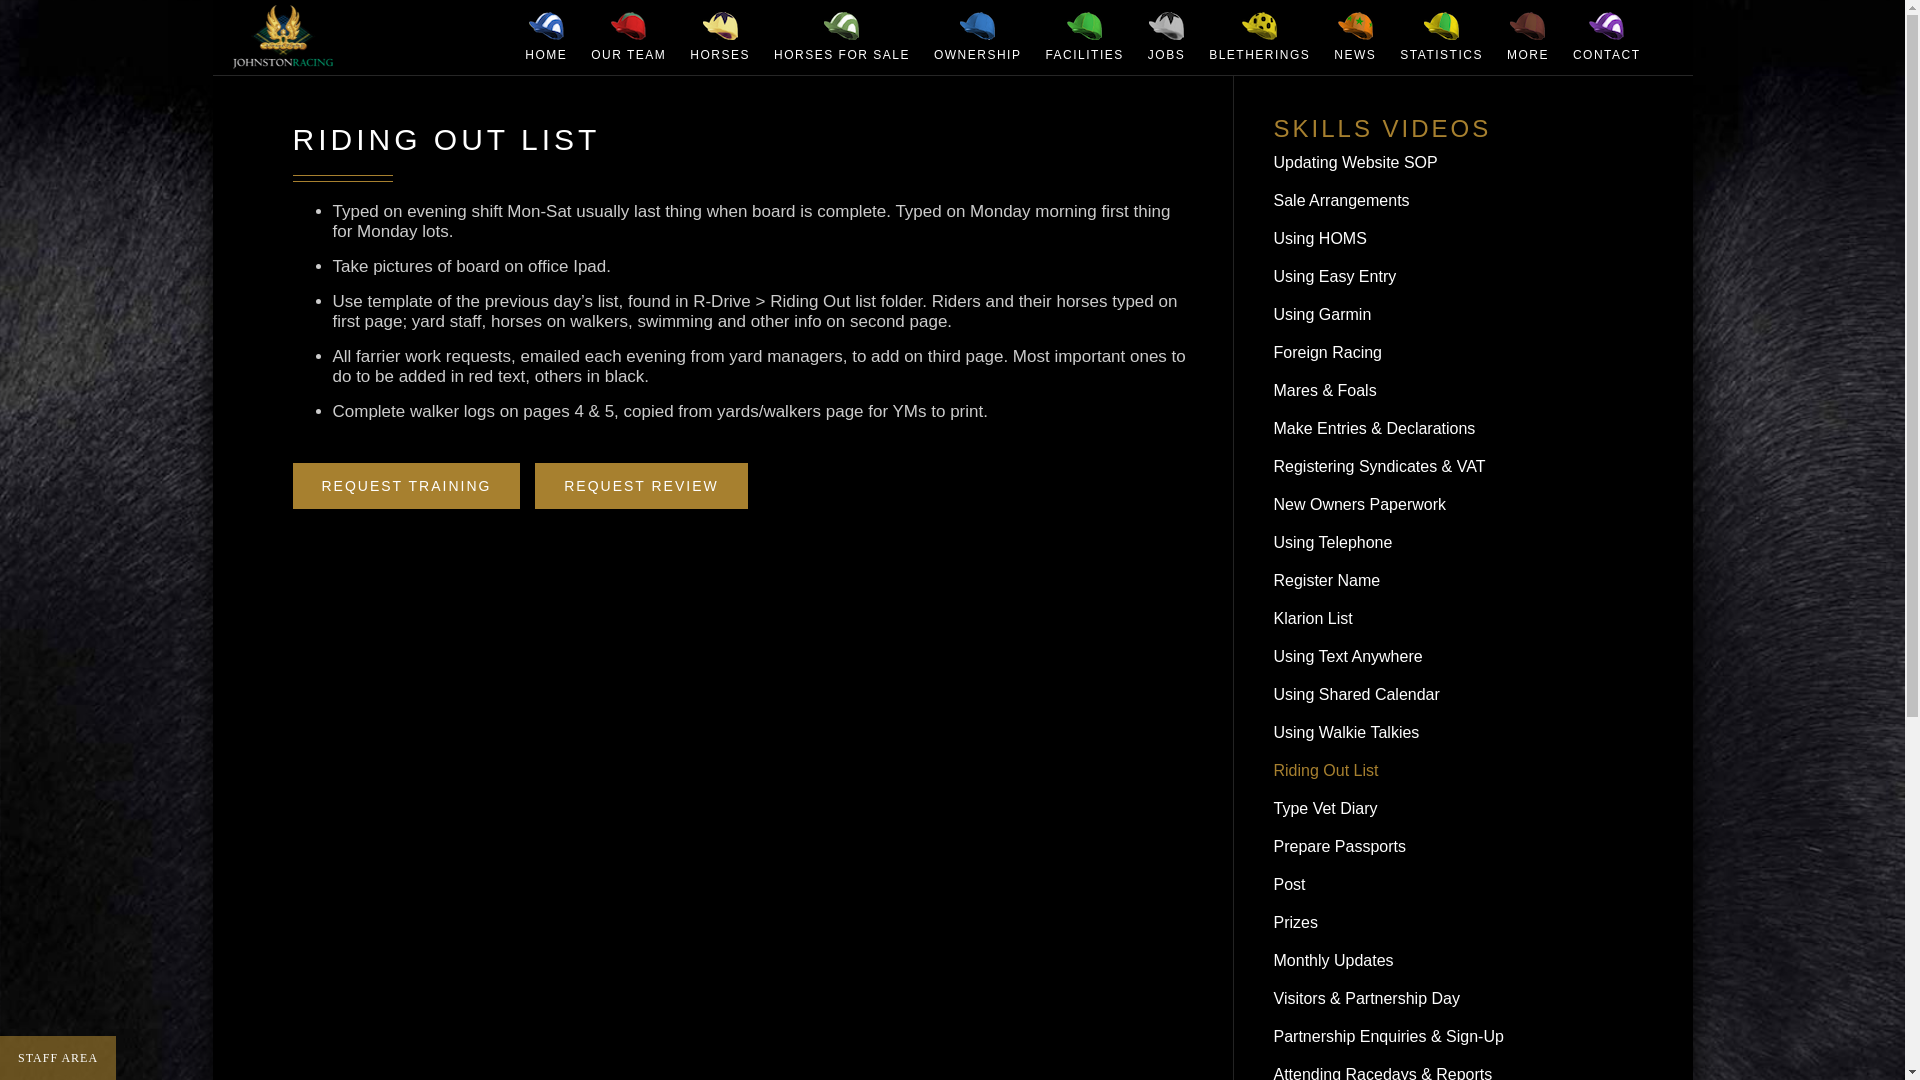 Image resolution: width=1920 pixels, height=1080 pixels. I want to click on BLETHERINGS, so click(1259, 37).